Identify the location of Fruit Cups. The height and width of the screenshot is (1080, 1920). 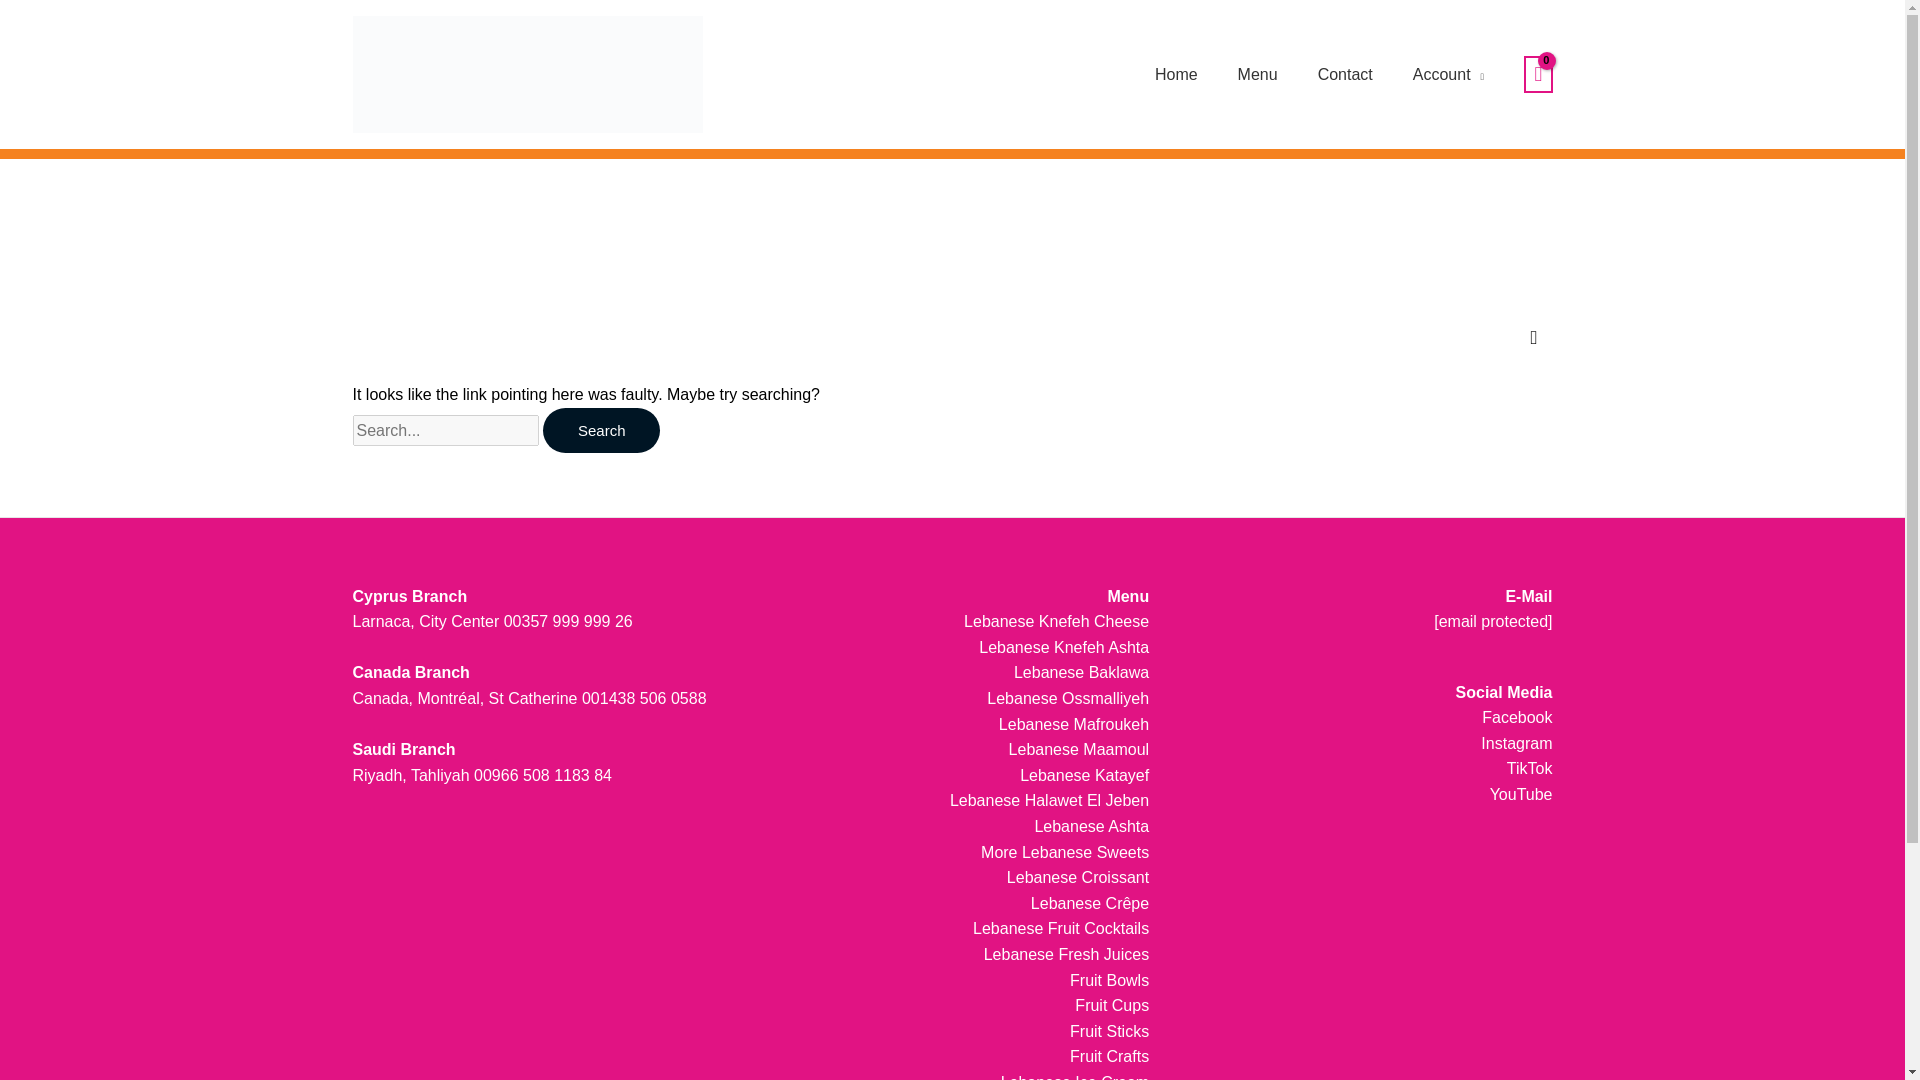
(1112, 1005).